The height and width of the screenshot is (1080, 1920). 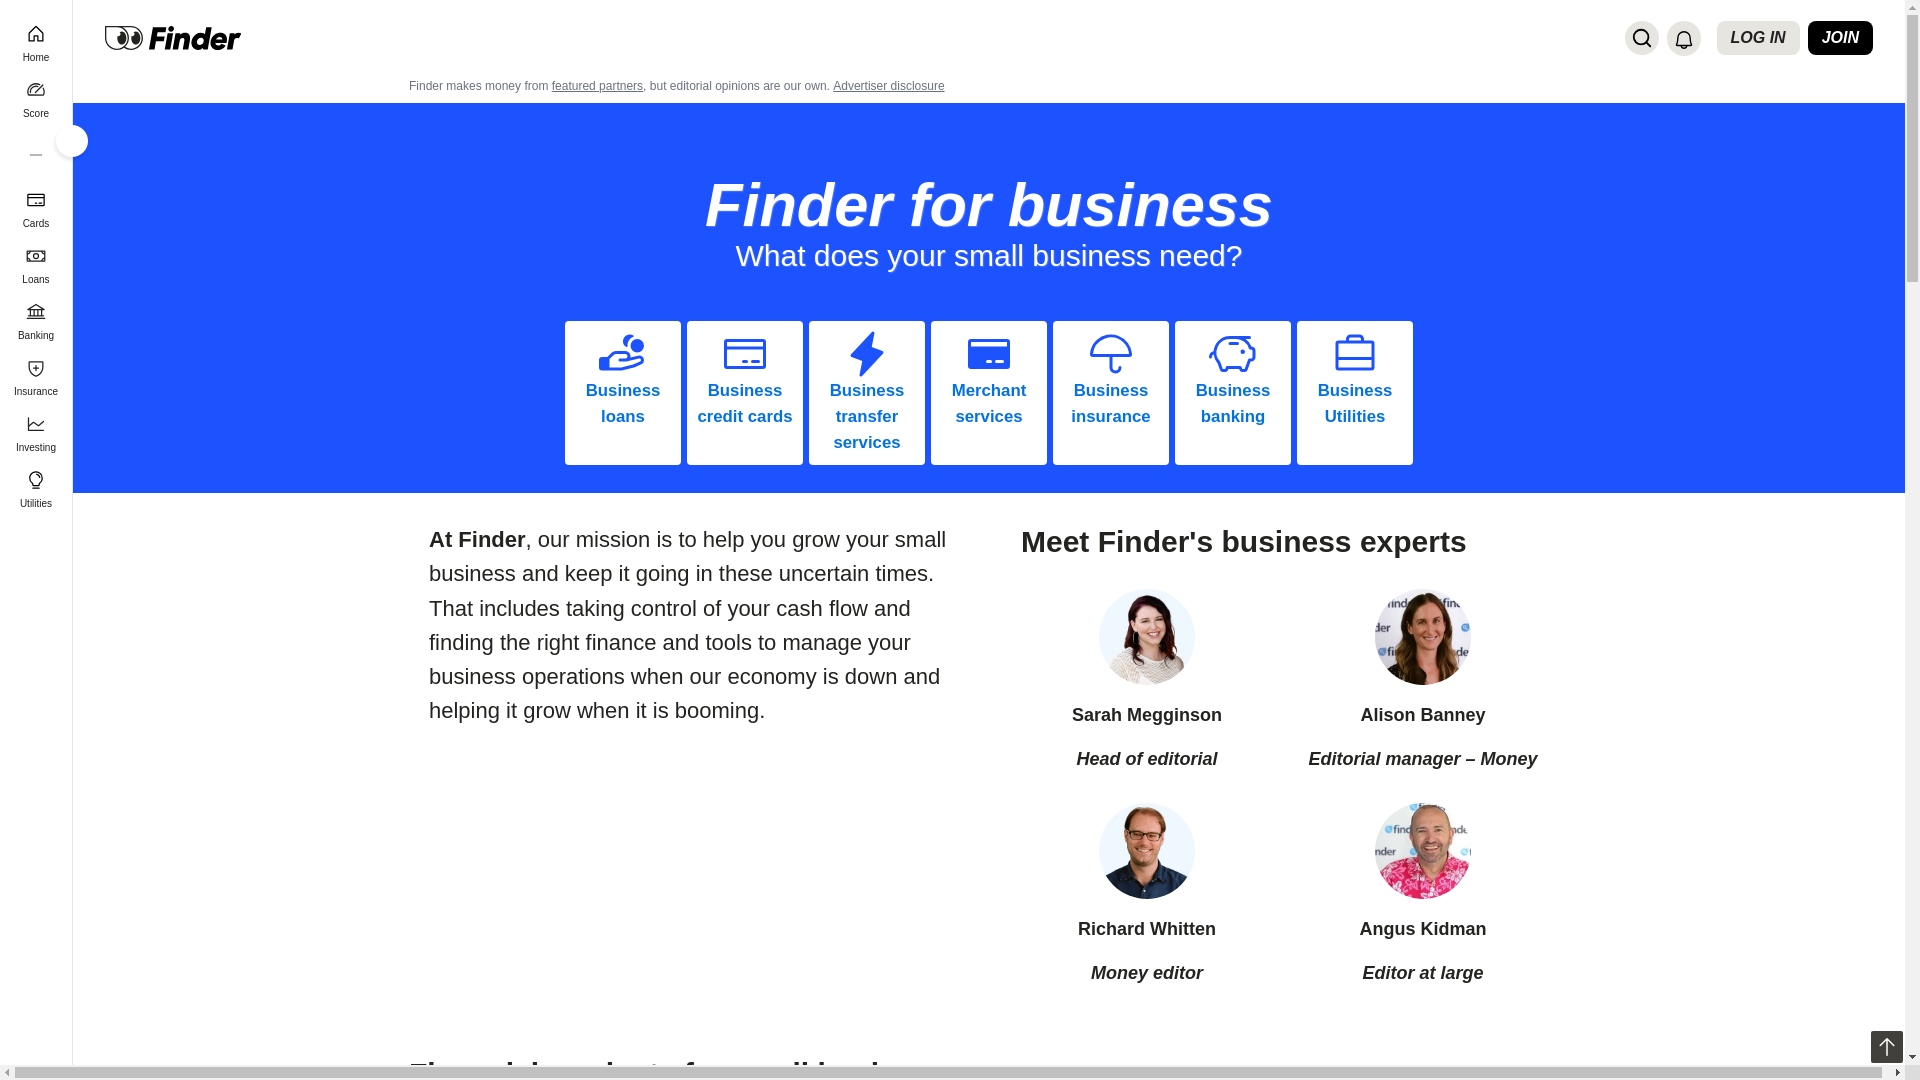 I want to click on Back to Top, so click(x=1886, y=1046).